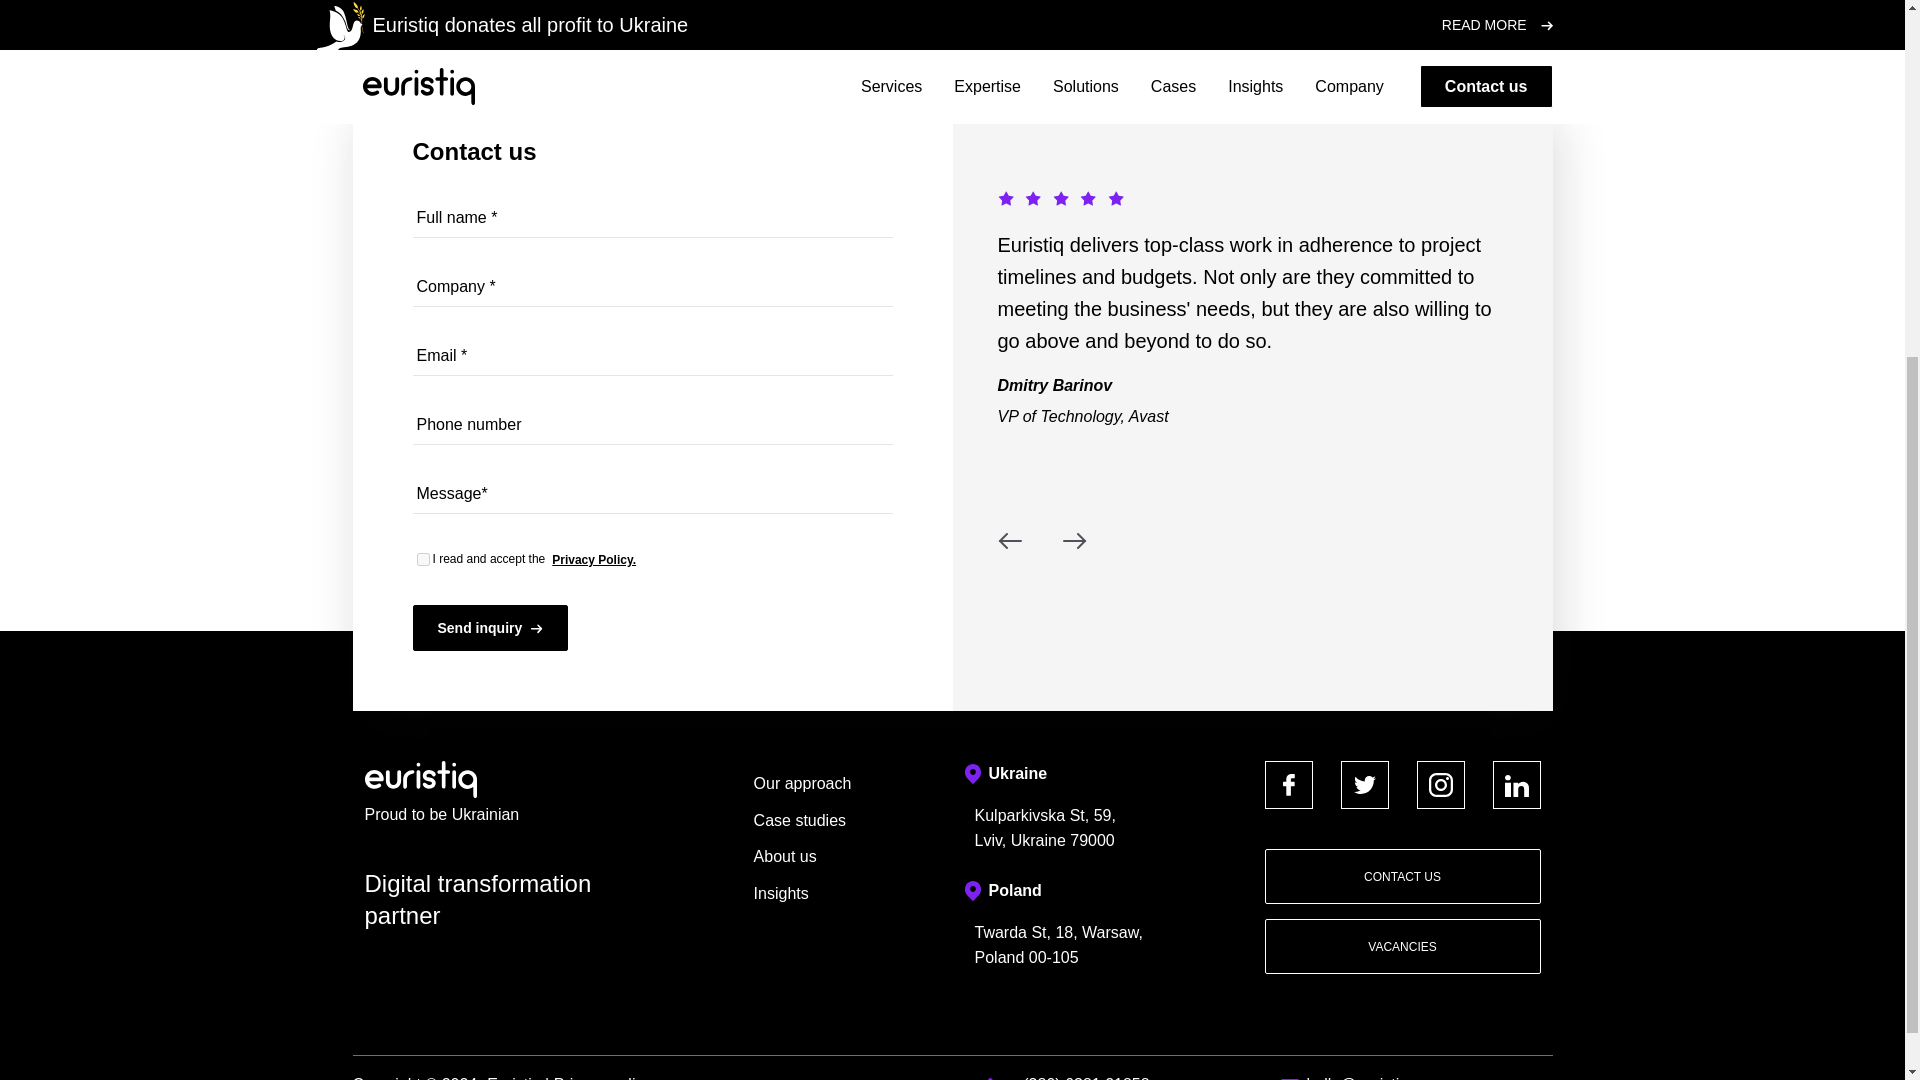  What do you see at coordinates (1010, 540) in the screenshot?
I see `Previous` at bounding box center [1010, 540].